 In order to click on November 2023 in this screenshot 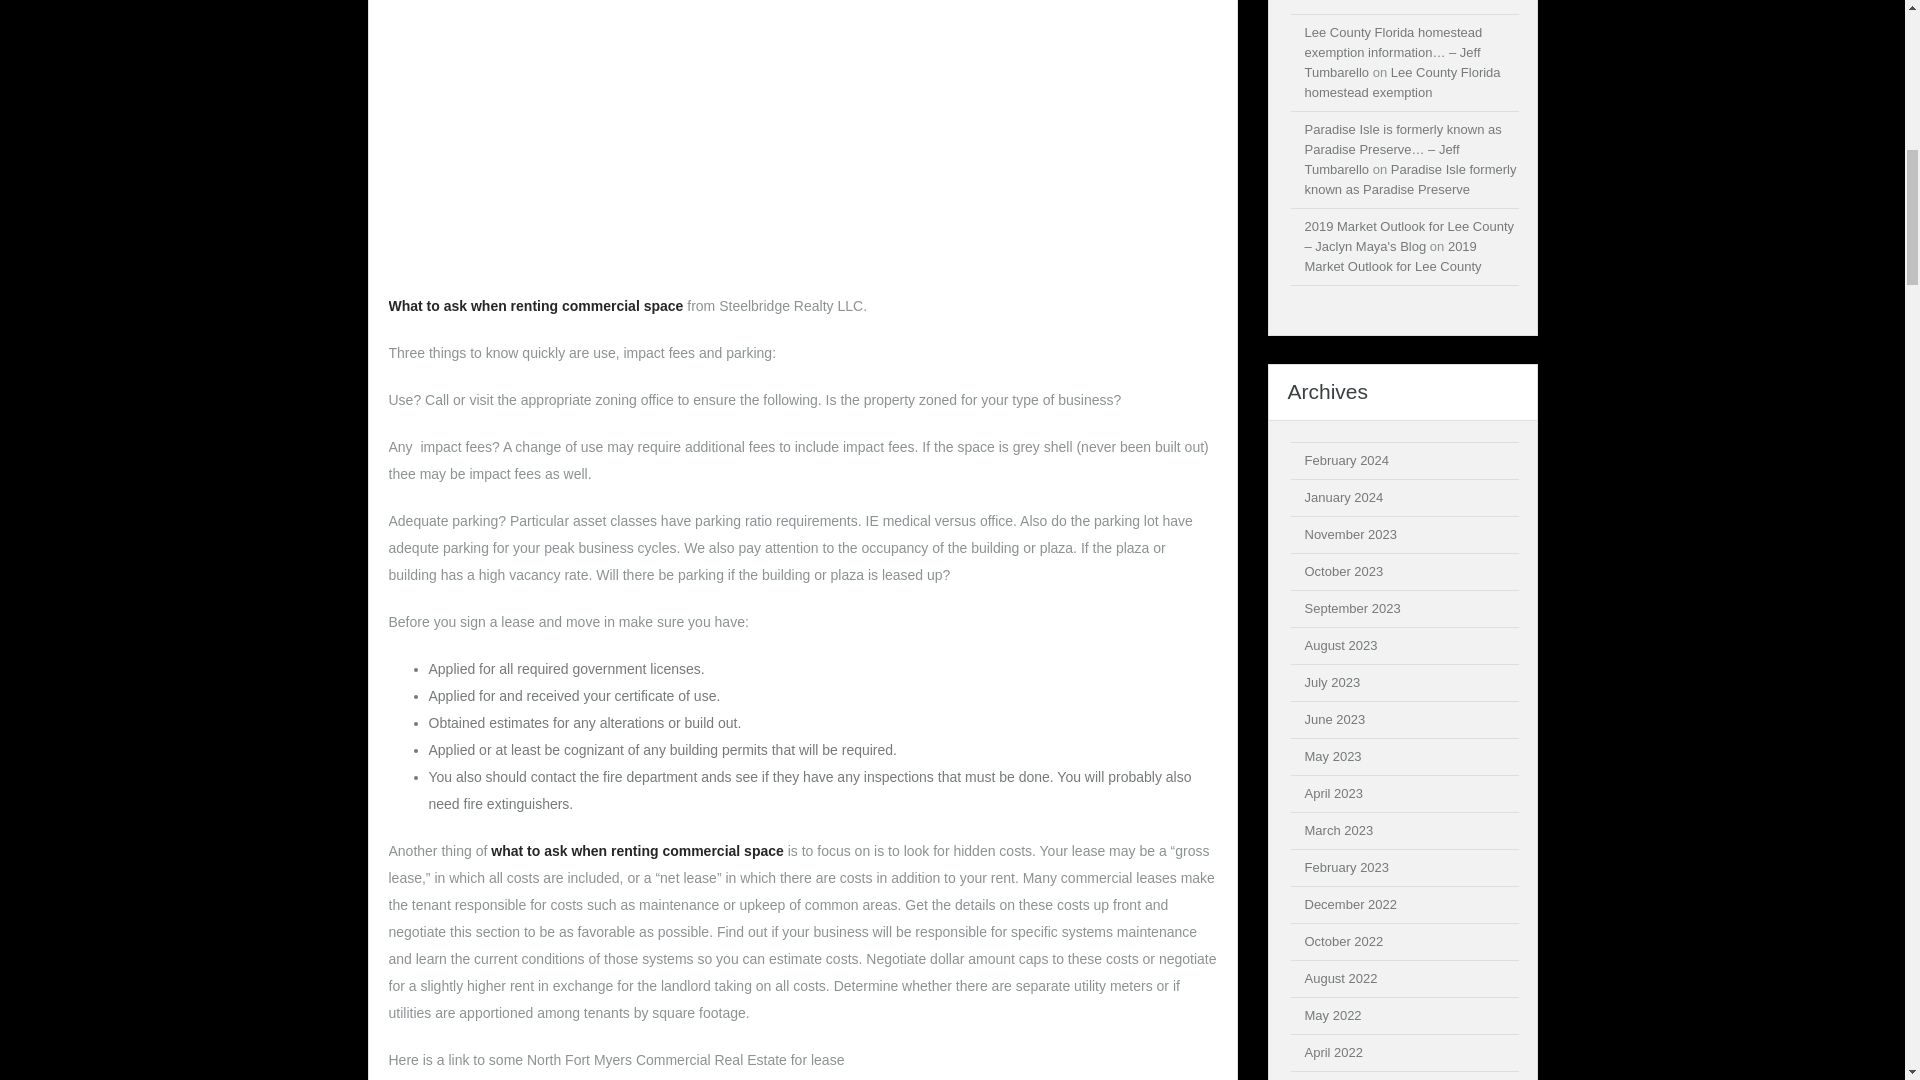, I will do `click(1350, 534)`.